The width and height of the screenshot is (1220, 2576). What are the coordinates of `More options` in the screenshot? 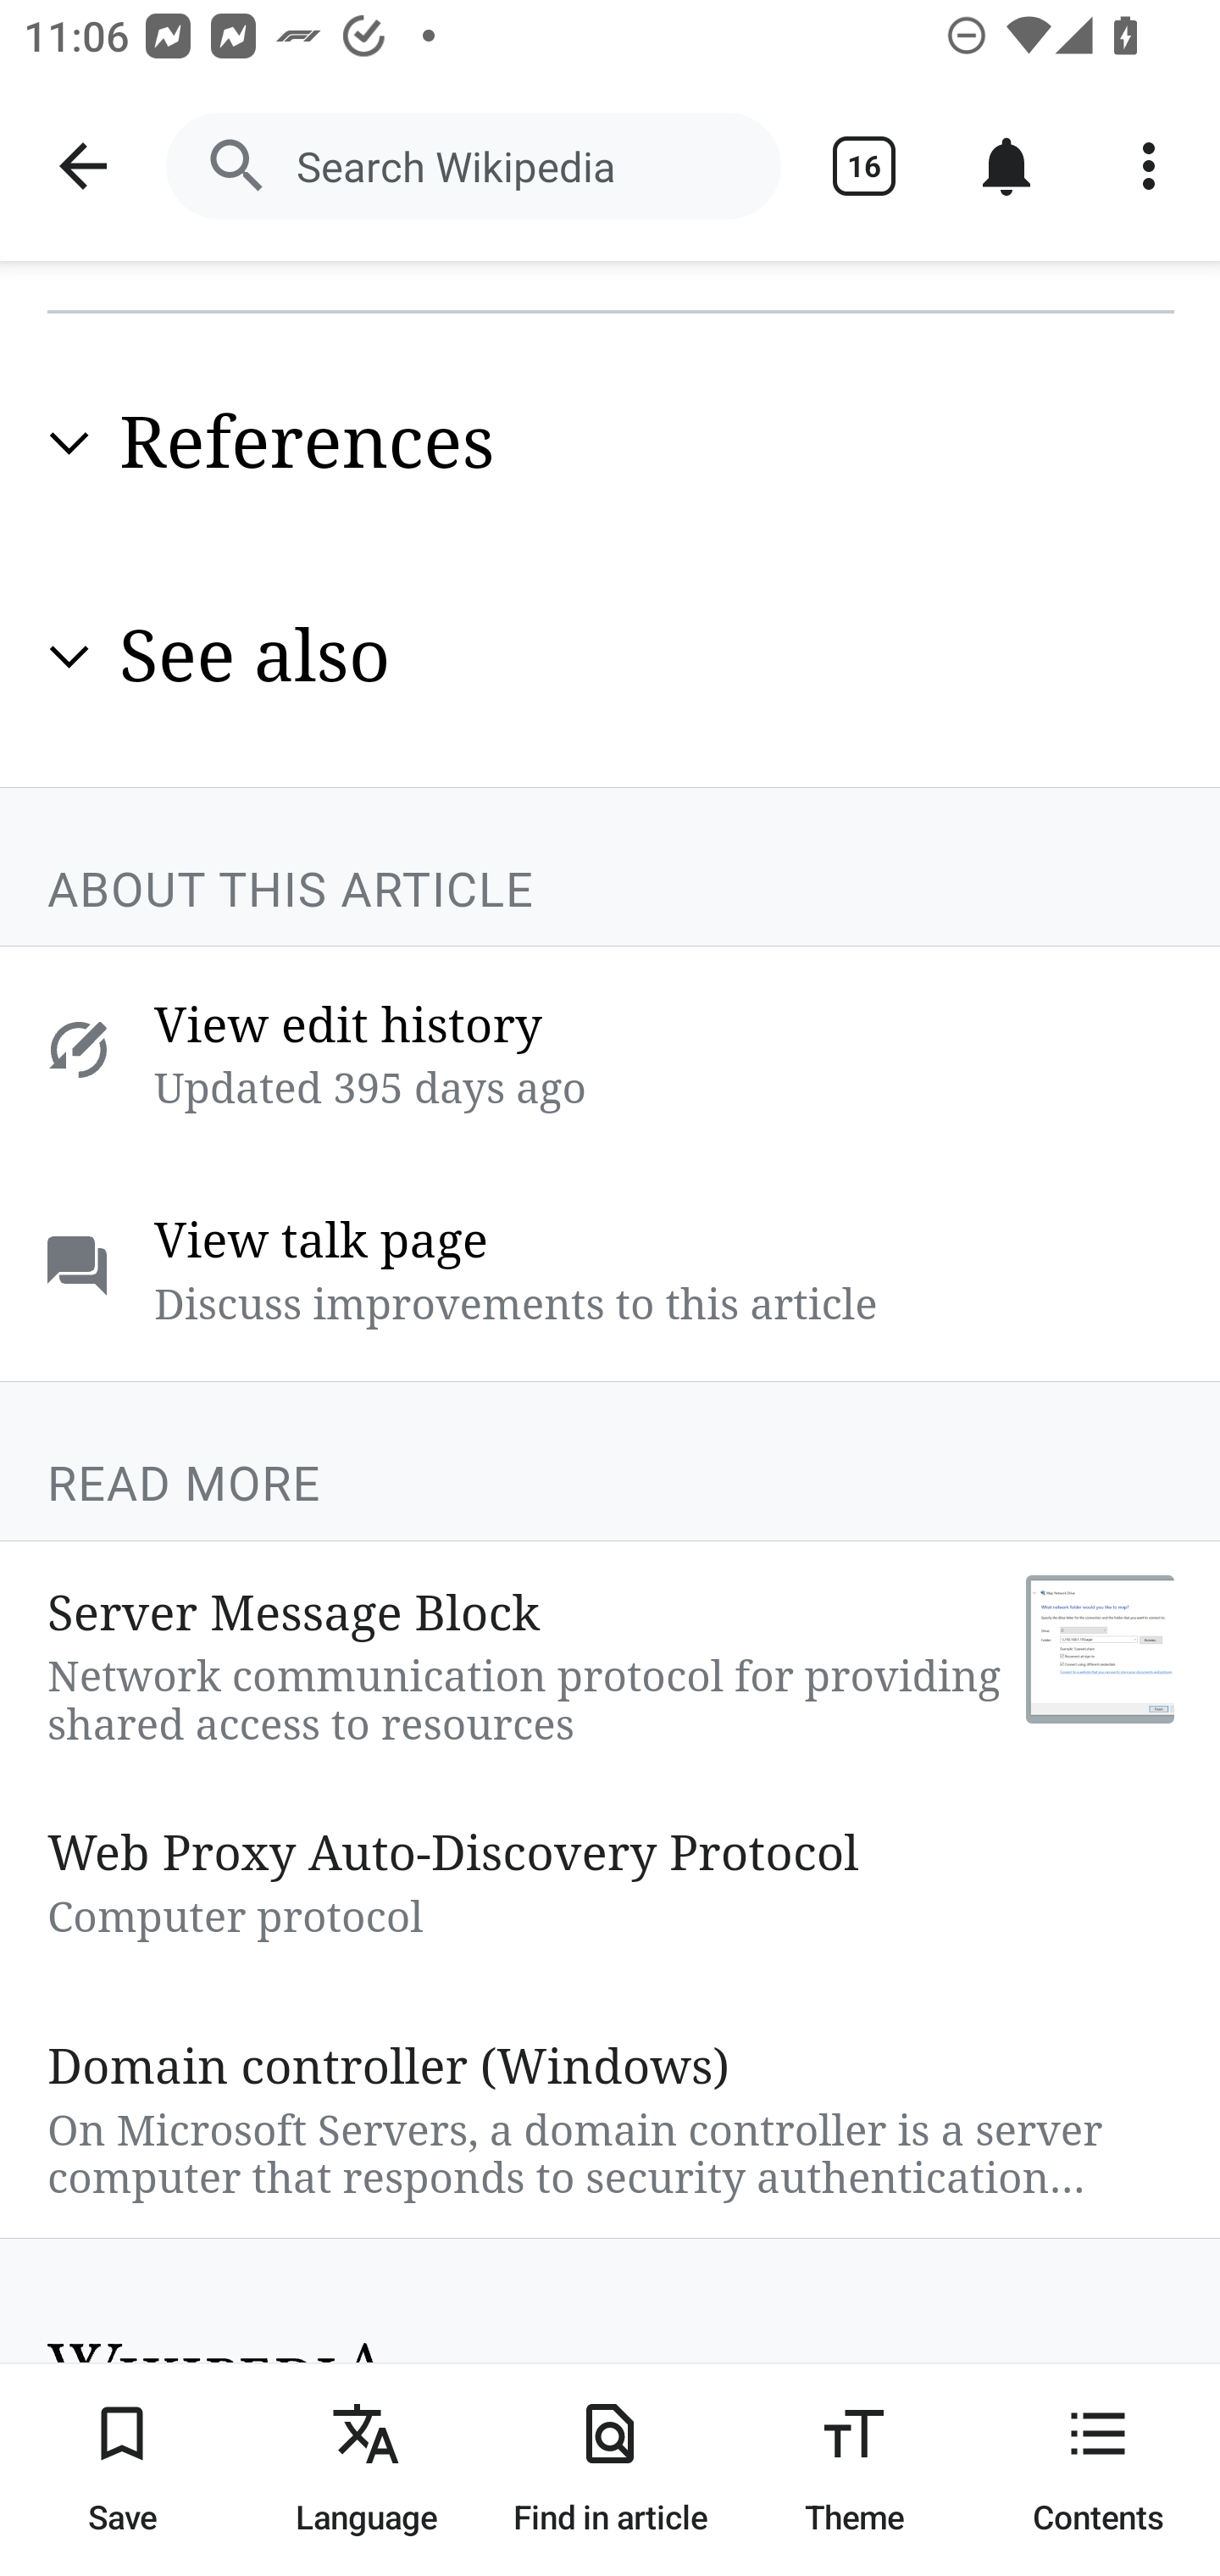 It's located at (1149, 166).